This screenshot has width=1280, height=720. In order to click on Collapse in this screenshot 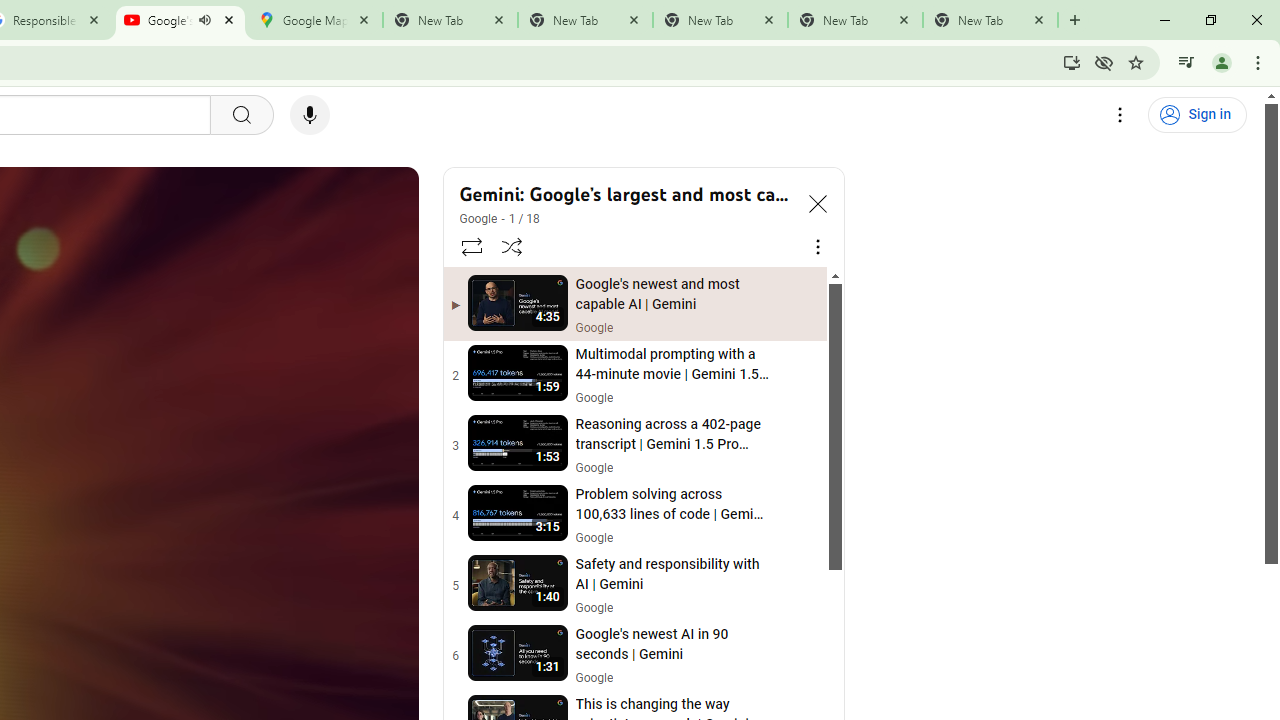, I will do `click(818, 202)`.